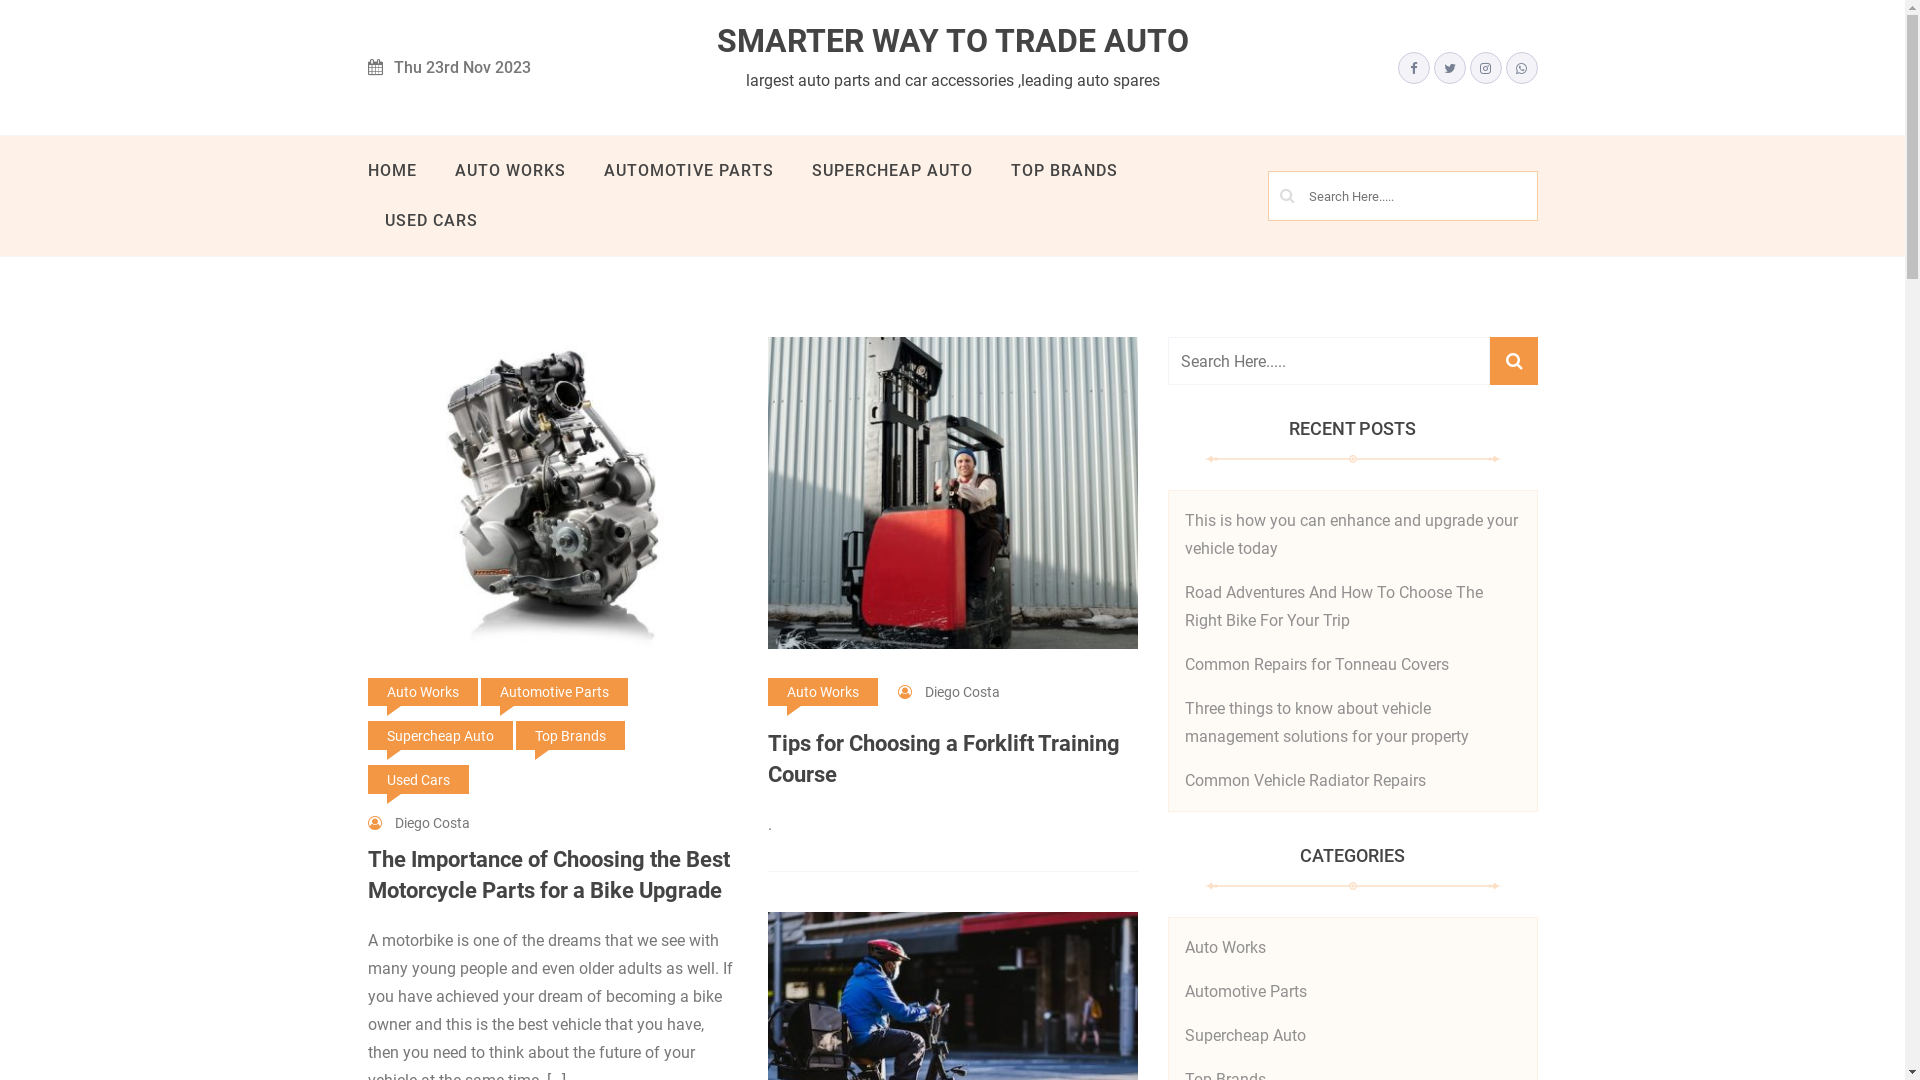 This screenshot has width=1920, height=1080. Describe the element at coordinates (1304, 780) in the screenshot. I see `Common Vehicle Radiator Repairs` at that location.